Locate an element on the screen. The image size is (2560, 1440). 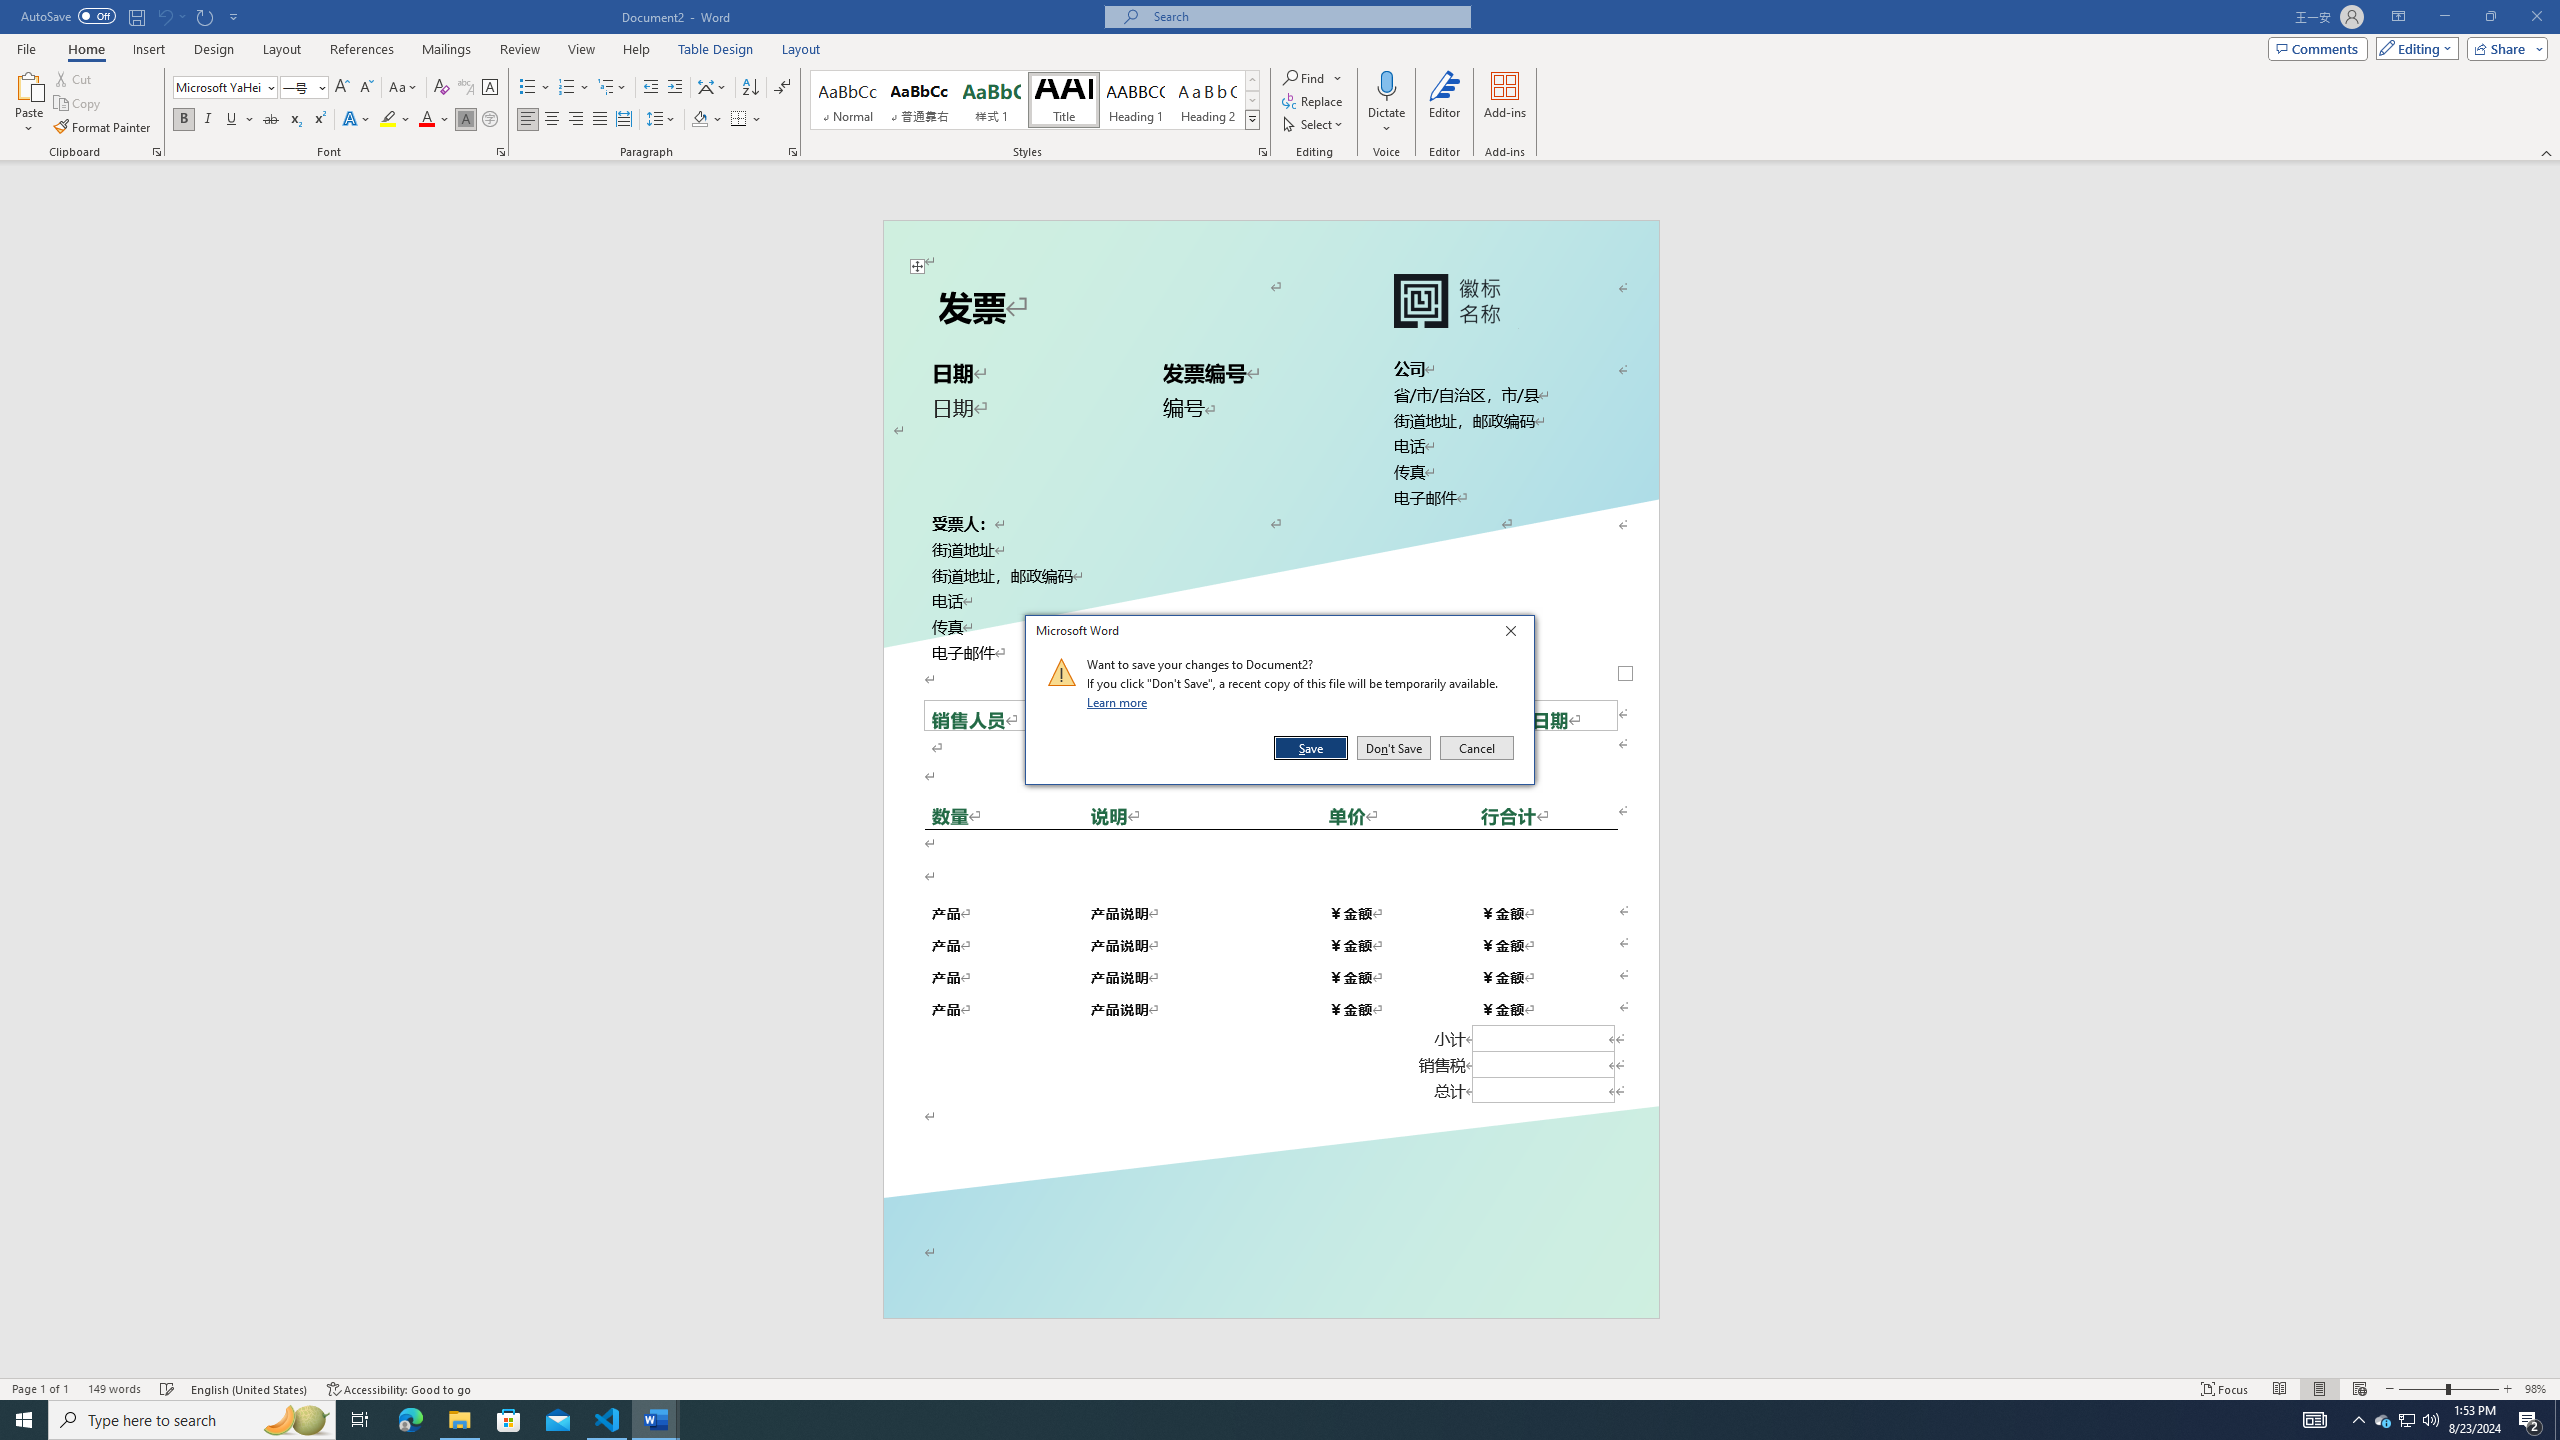
Numbering is located at coordinates (574, 88).